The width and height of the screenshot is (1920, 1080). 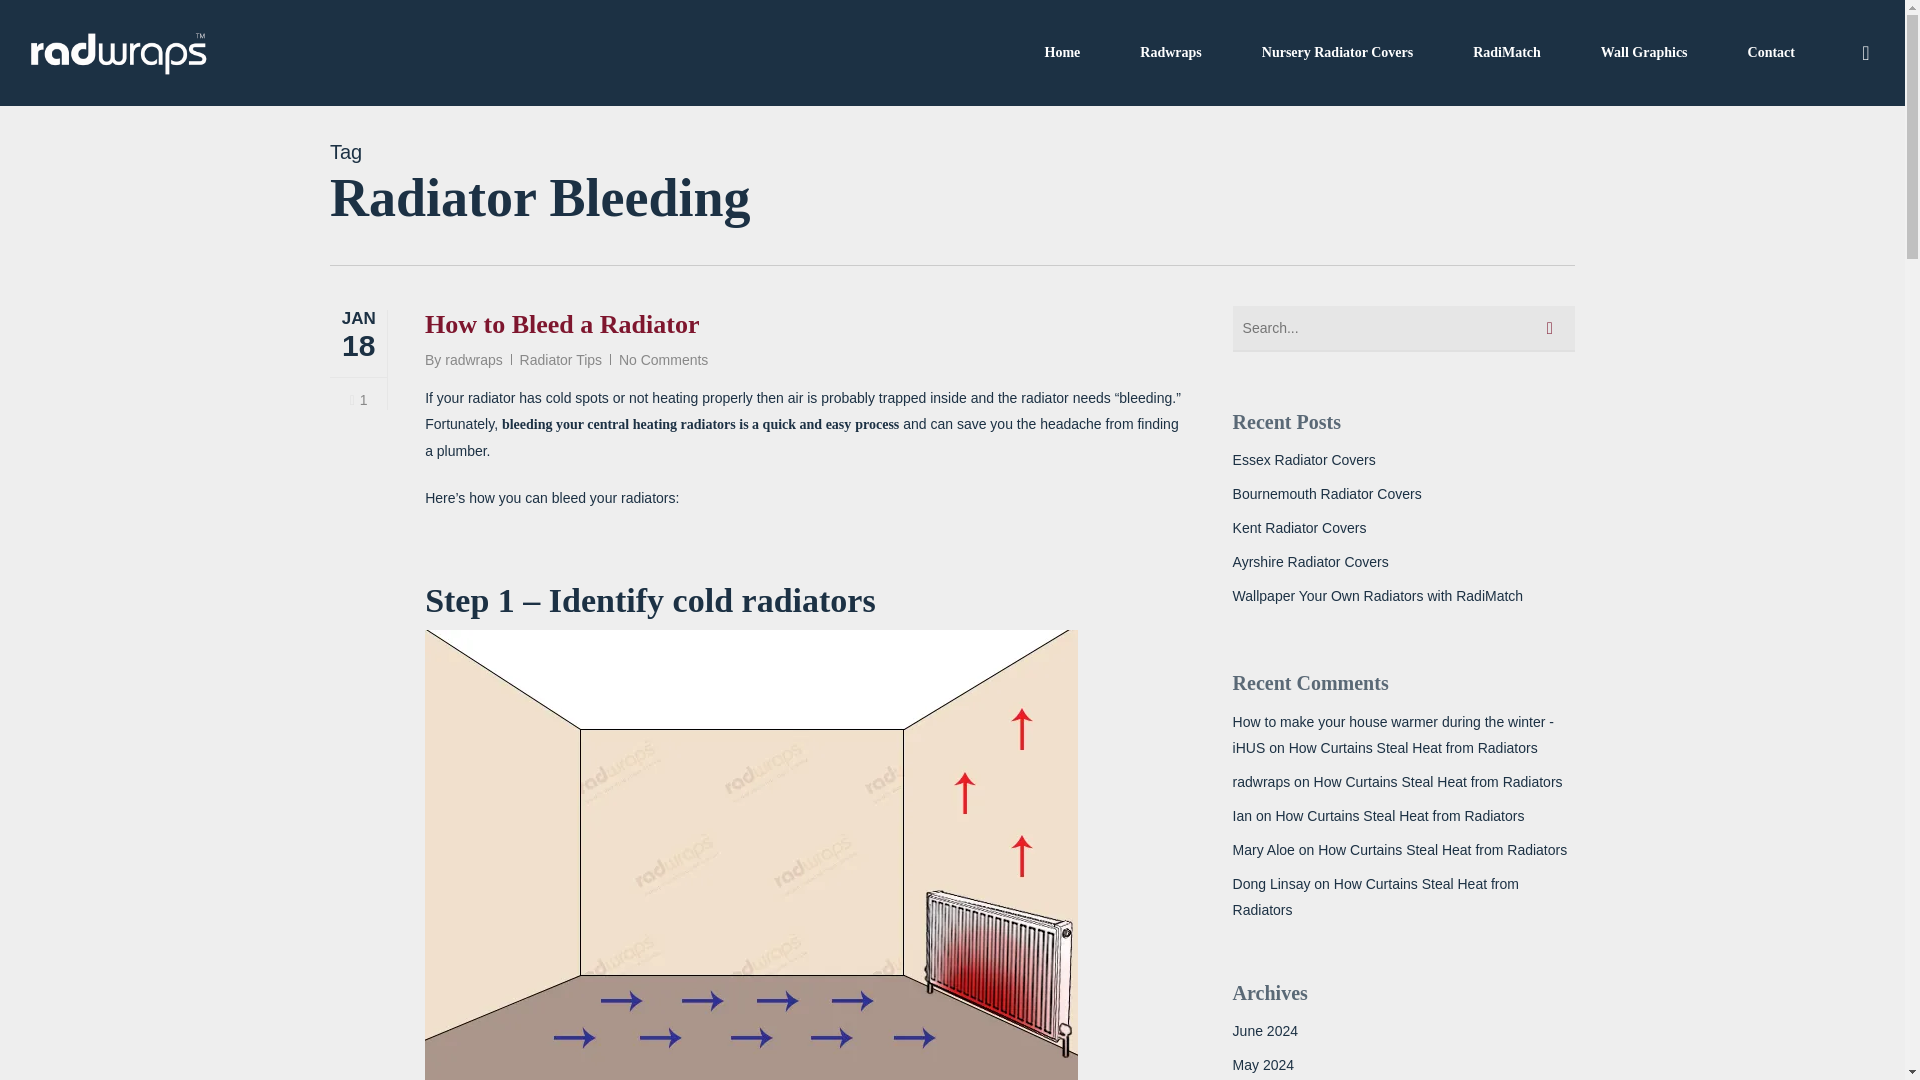 What do you see at coordinates (1403, 528) in the screenshot?
I see `Kent Radiator Covers` at bounding box center [1403, 528].